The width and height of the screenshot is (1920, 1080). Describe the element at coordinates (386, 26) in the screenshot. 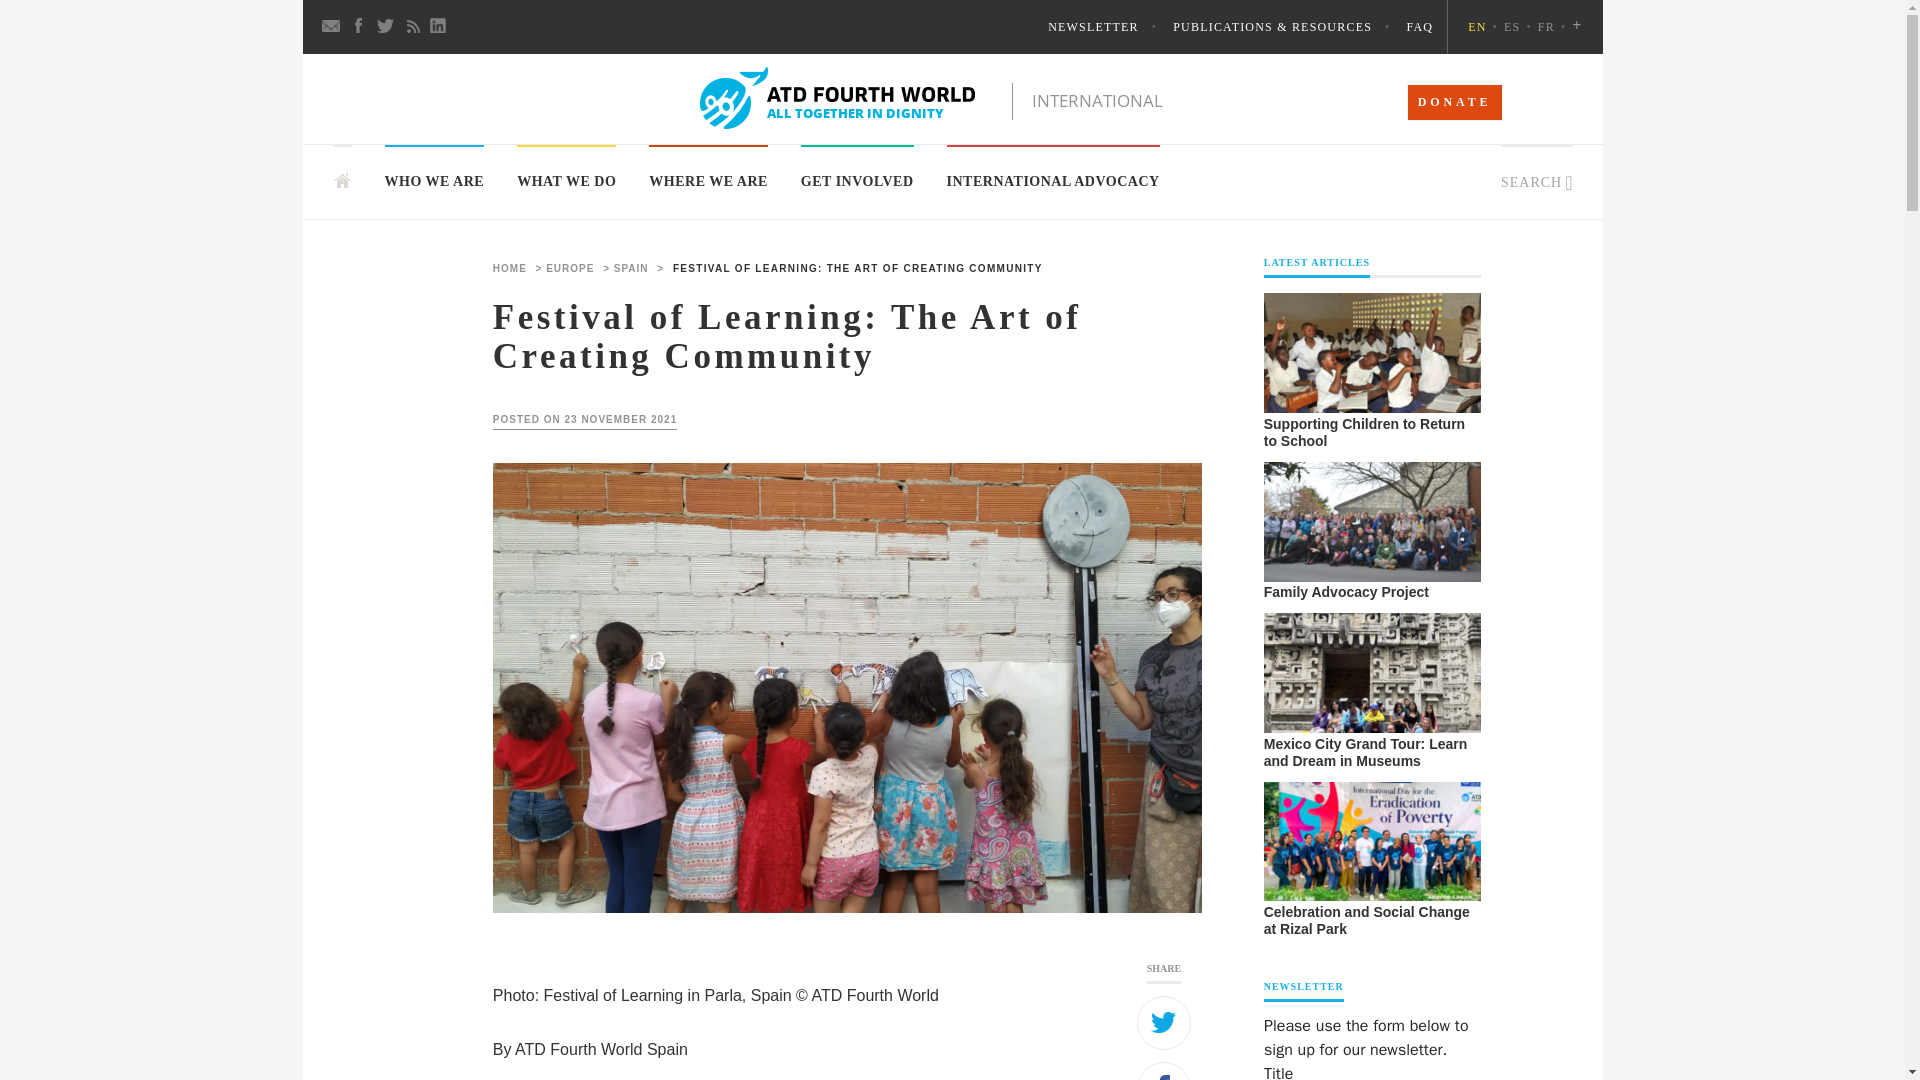

I see `Twitter` at that location.